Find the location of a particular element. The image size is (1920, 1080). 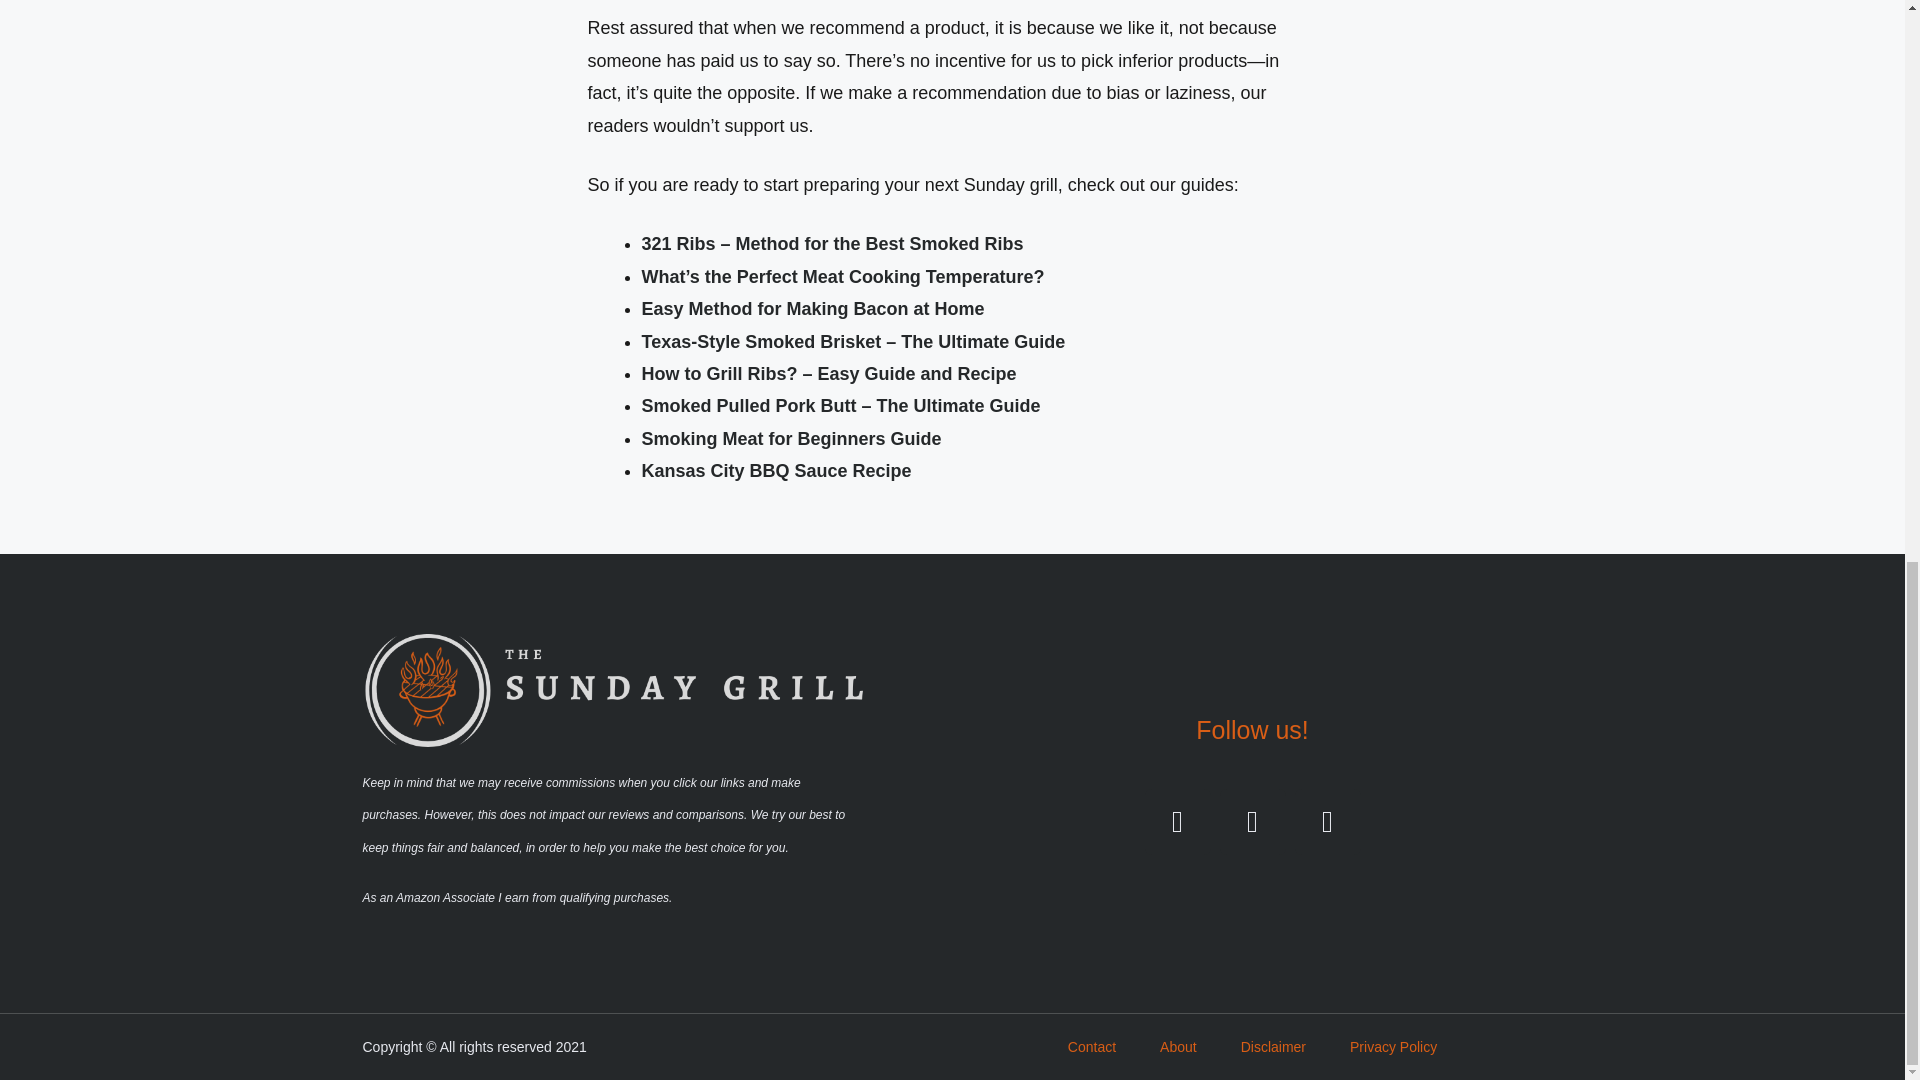

Disclaimer is located at coordinates (1272, 1046).